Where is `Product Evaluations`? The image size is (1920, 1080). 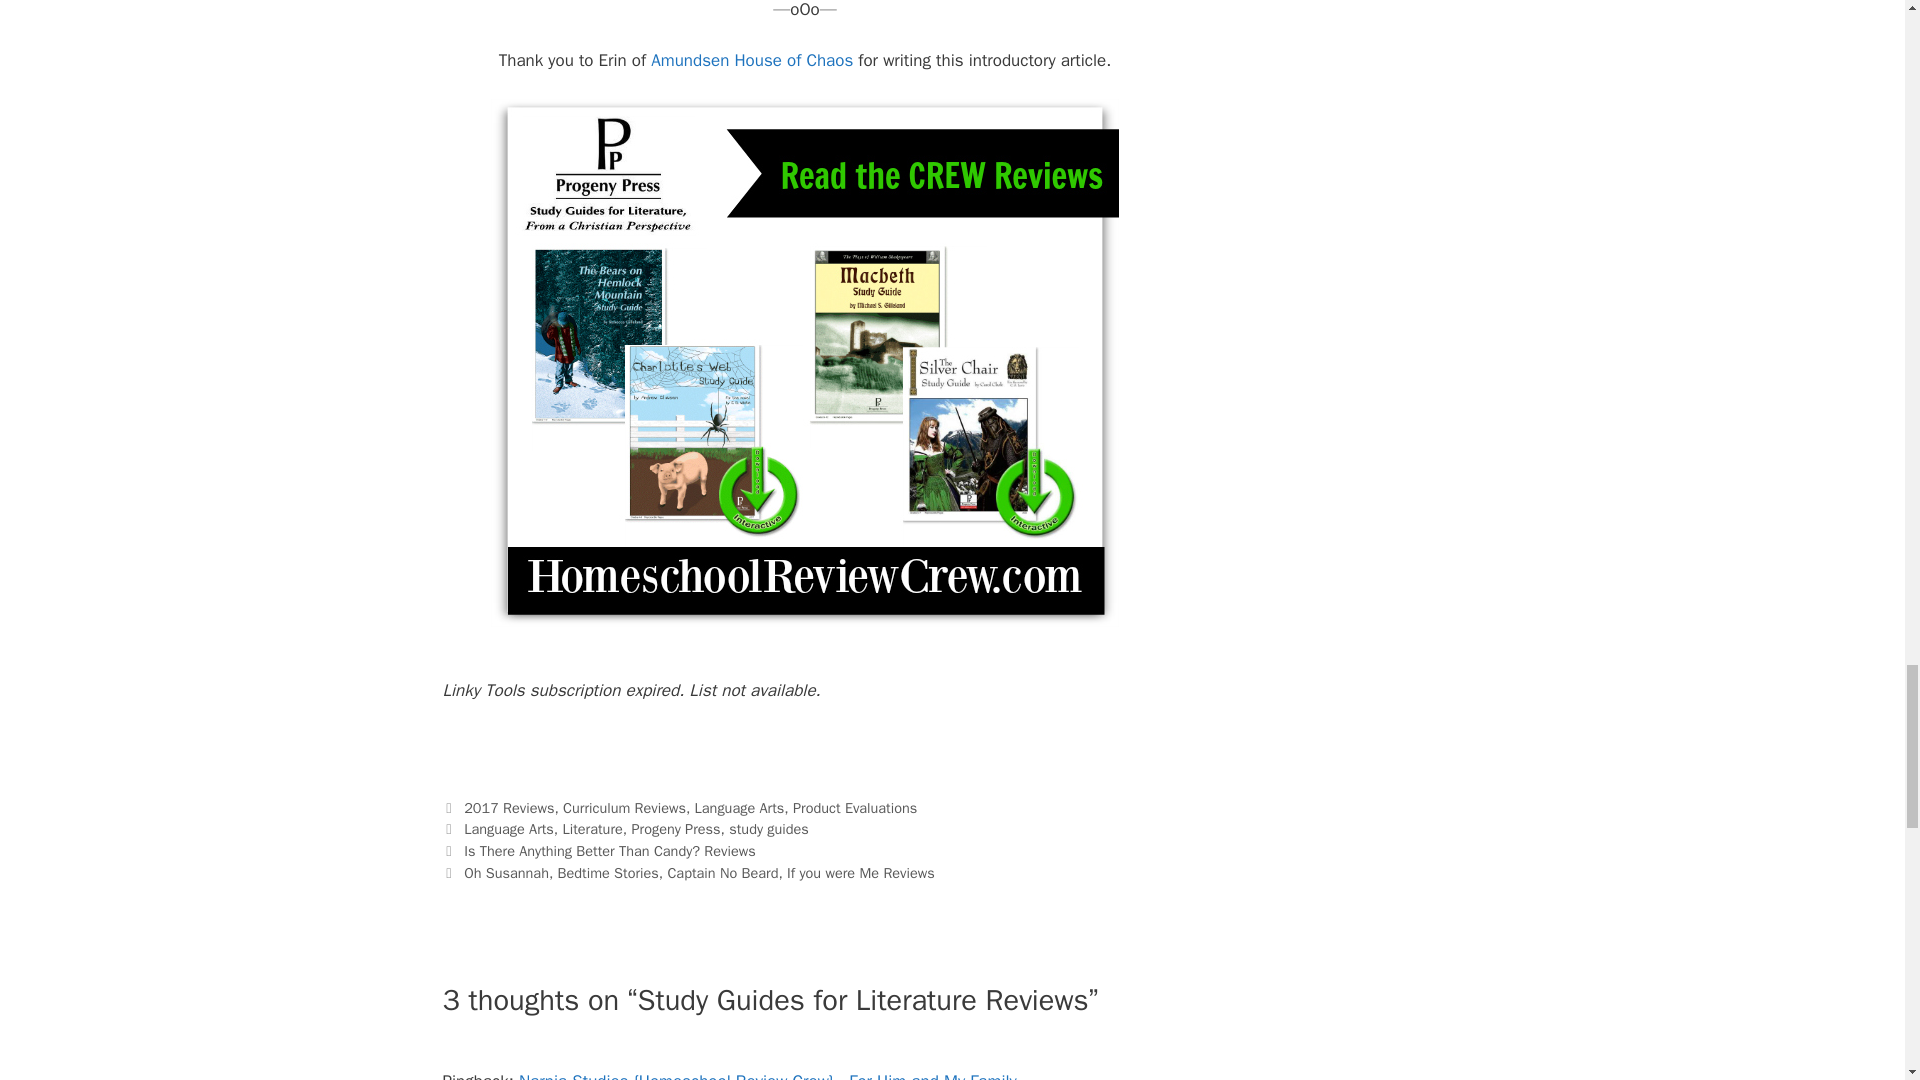 Product Evaluations is located at coordinates (854, 808).